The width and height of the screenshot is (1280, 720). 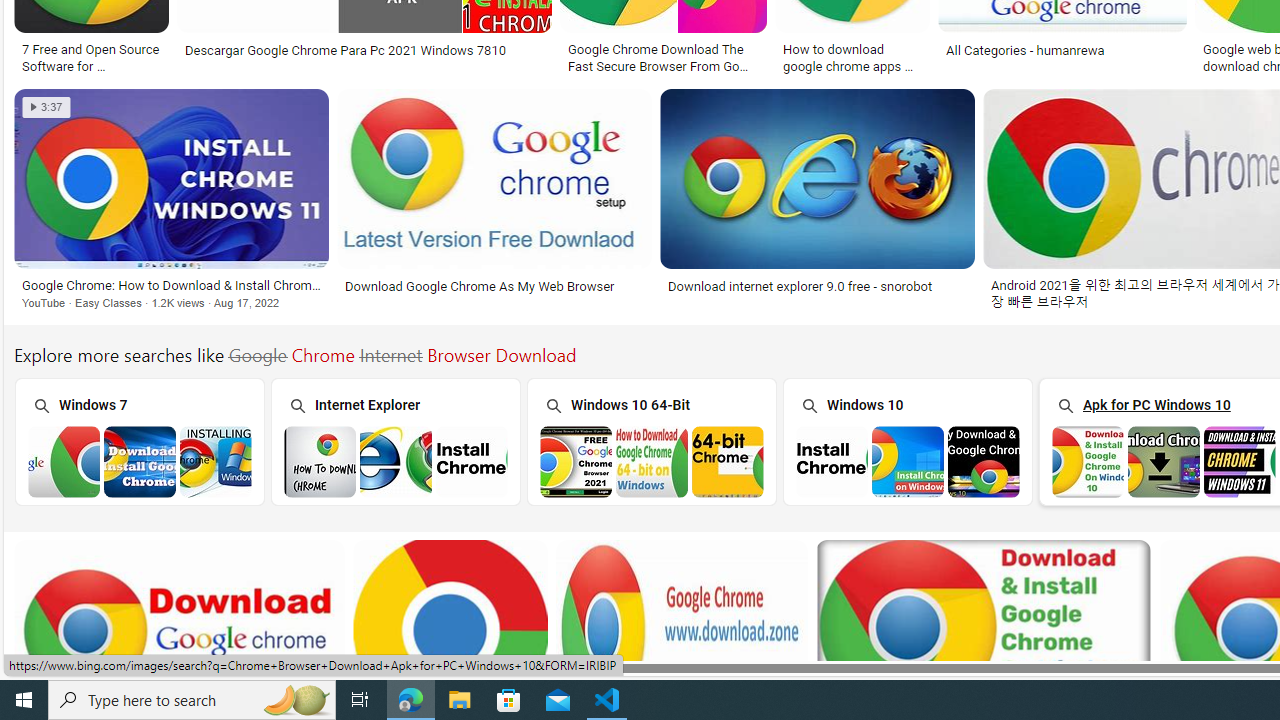 What do you see at coordinates (800, 286) in the screenshot?
I see `Download internet explorer 9.0 free - snorobot` at bounding box center [800, 286].